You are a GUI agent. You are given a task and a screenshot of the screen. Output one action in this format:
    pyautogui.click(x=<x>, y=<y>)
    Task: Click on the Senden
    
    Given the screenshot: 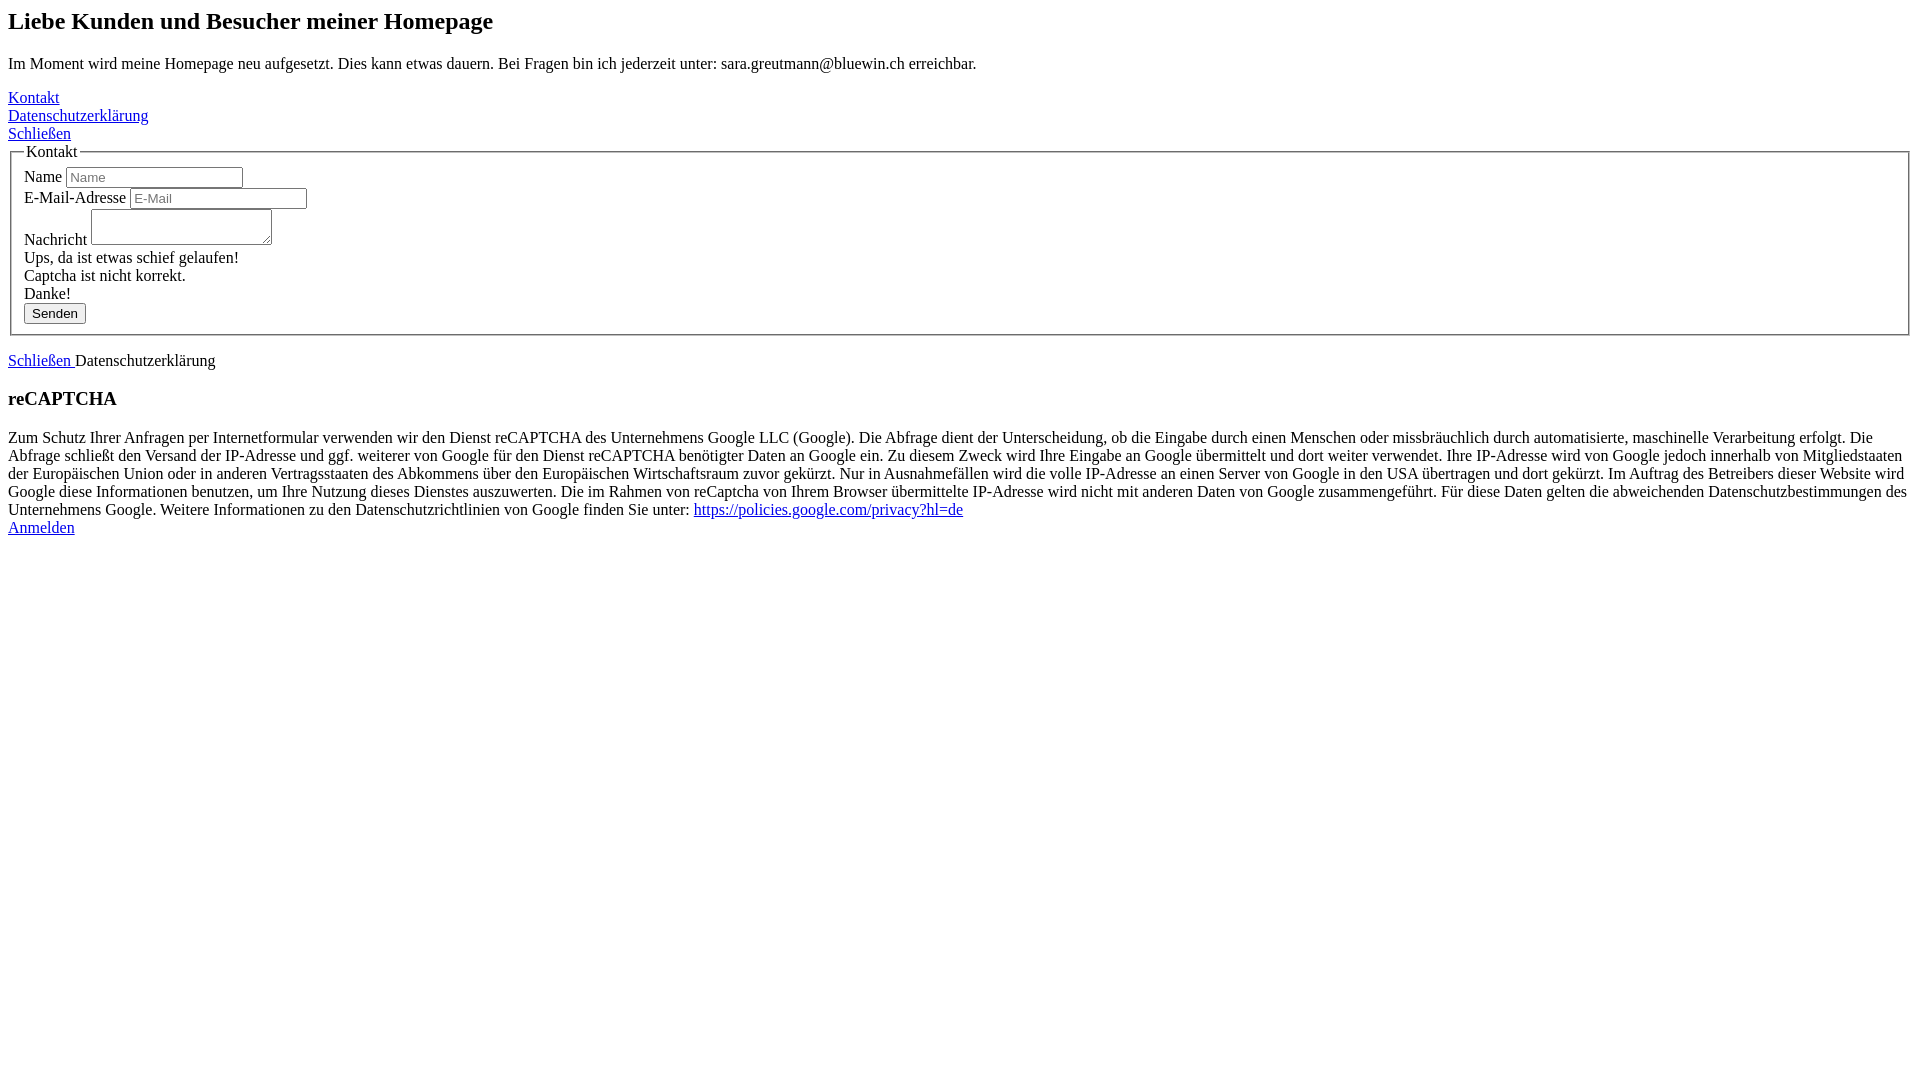 What is the action you would take?
    pyautogui.click(x=55, y=312)
    